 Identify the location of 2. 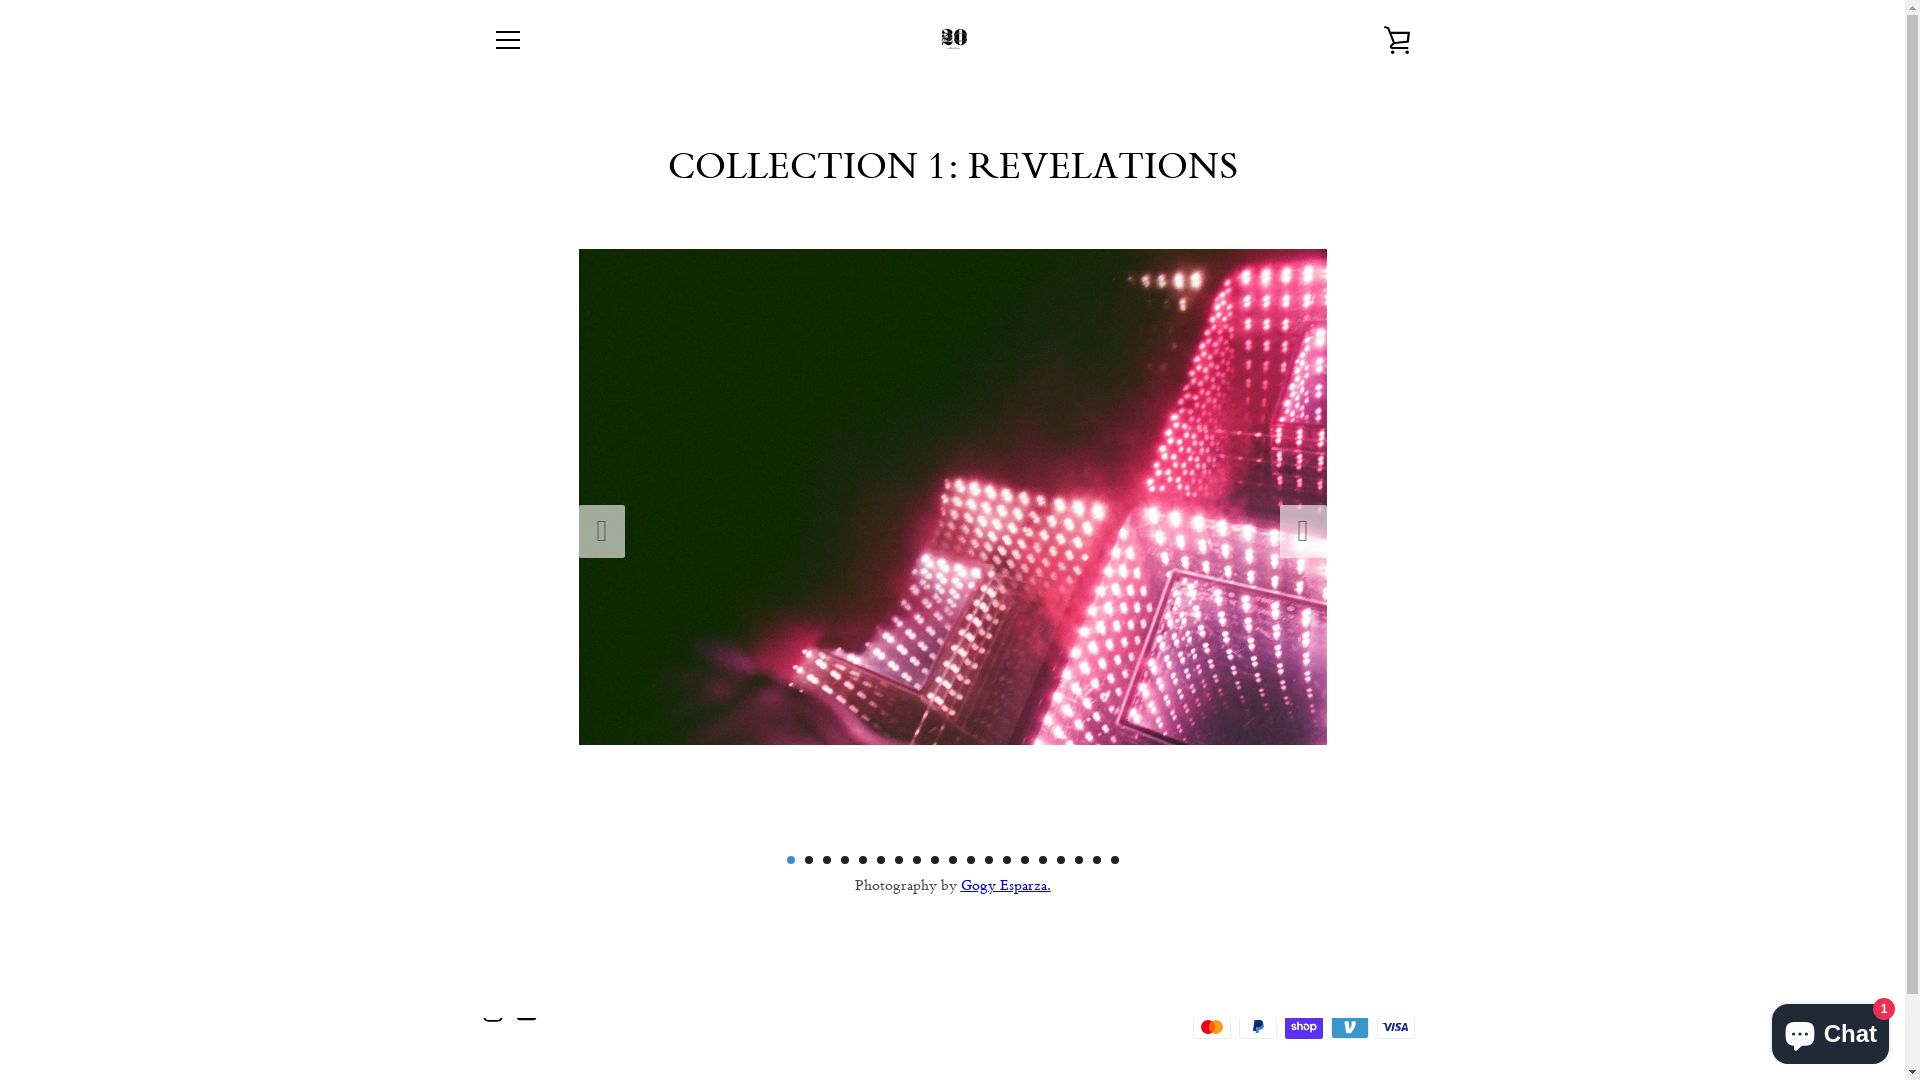
(808, 860).